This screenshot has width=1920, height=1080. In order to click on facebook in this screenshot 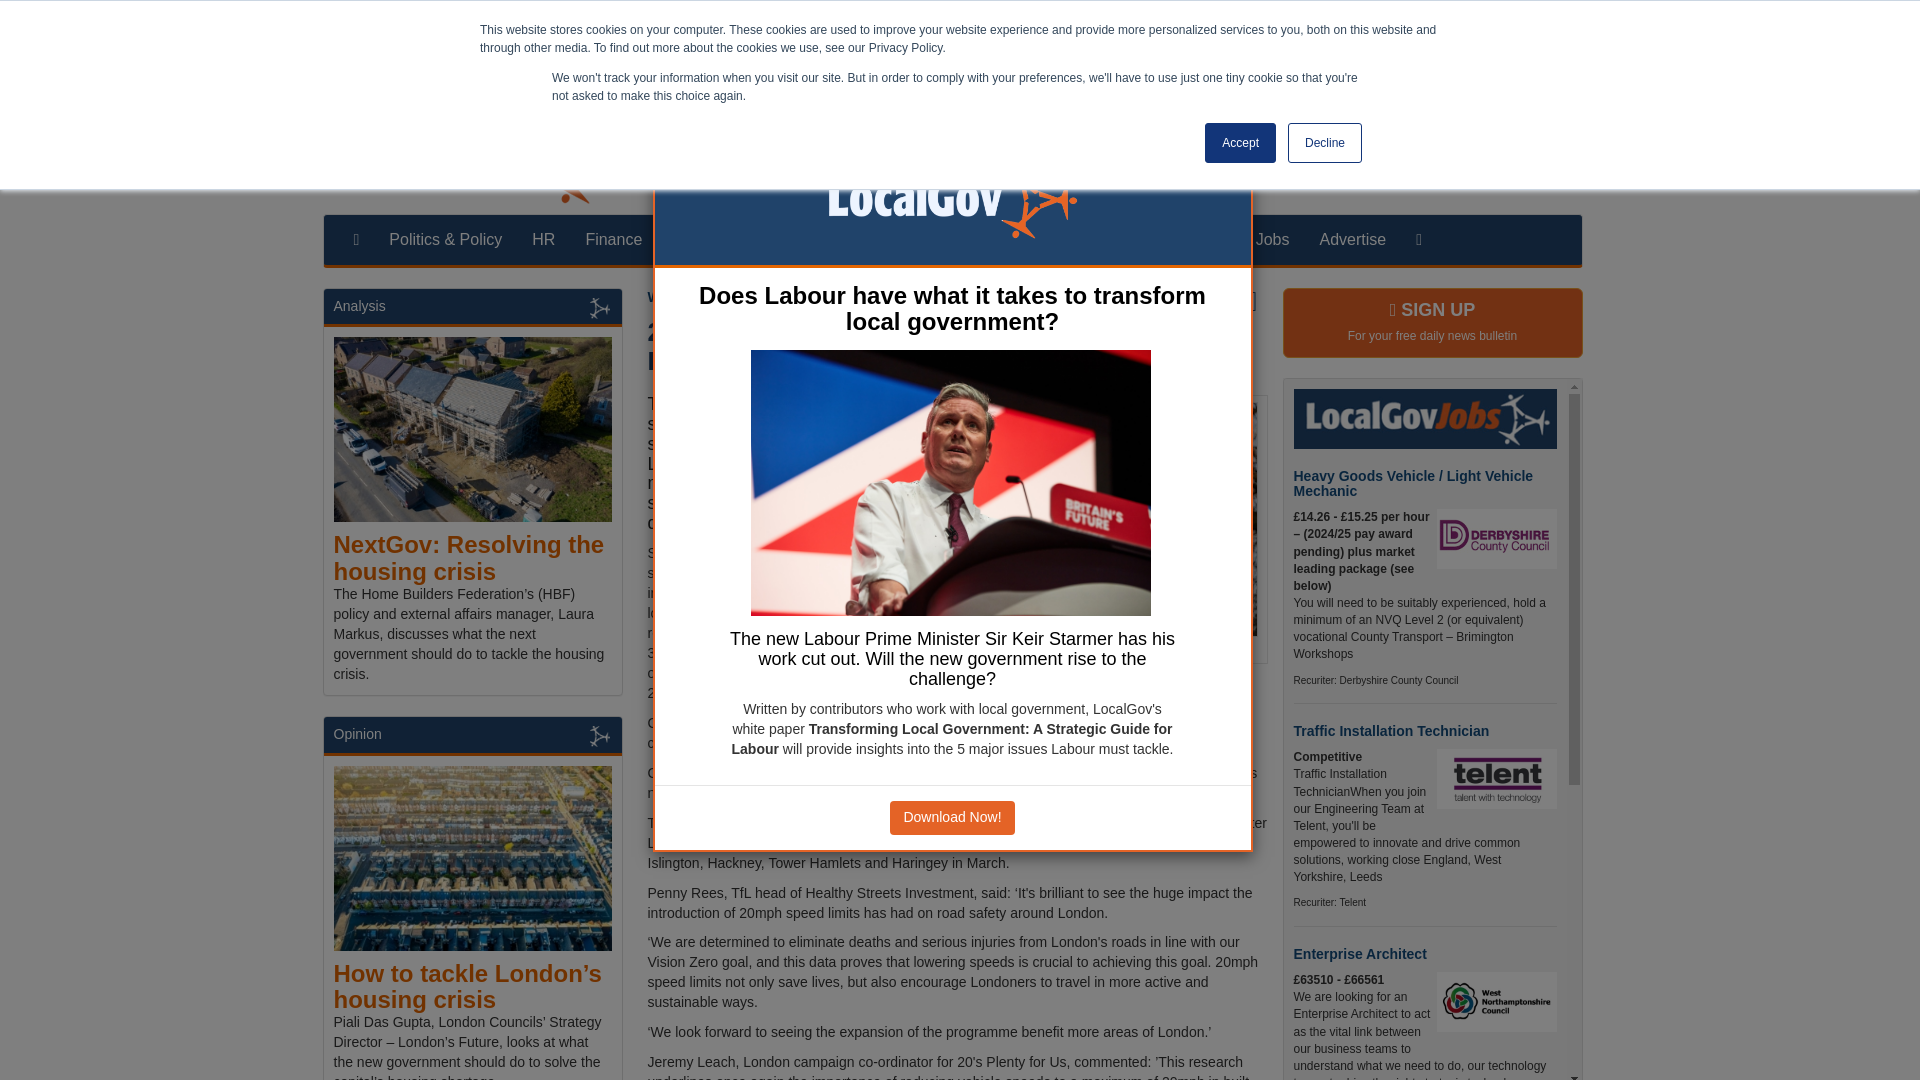, I will do `click(1476, 176)`.